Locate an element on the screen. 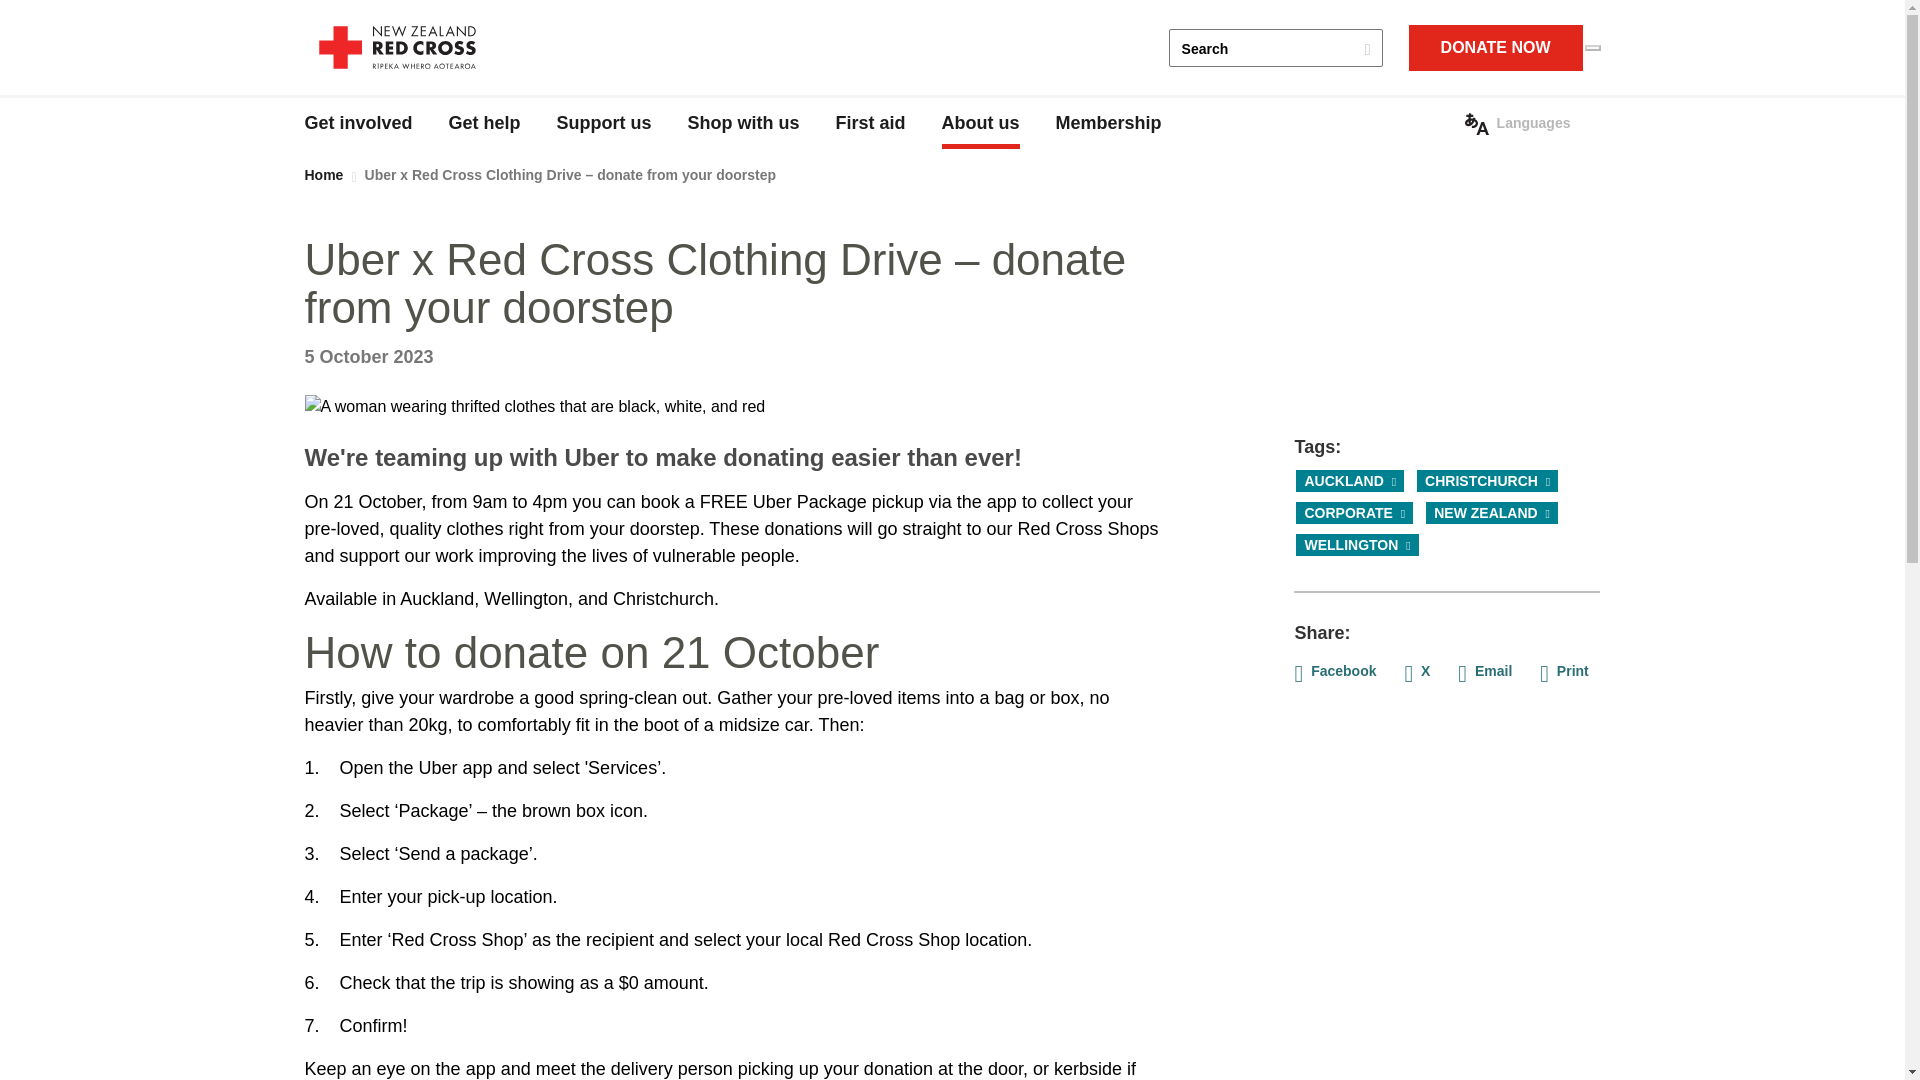 The width and height of the screenshot is (1920, 1080). DONATE NOW is located at coordinates (1496, 48).